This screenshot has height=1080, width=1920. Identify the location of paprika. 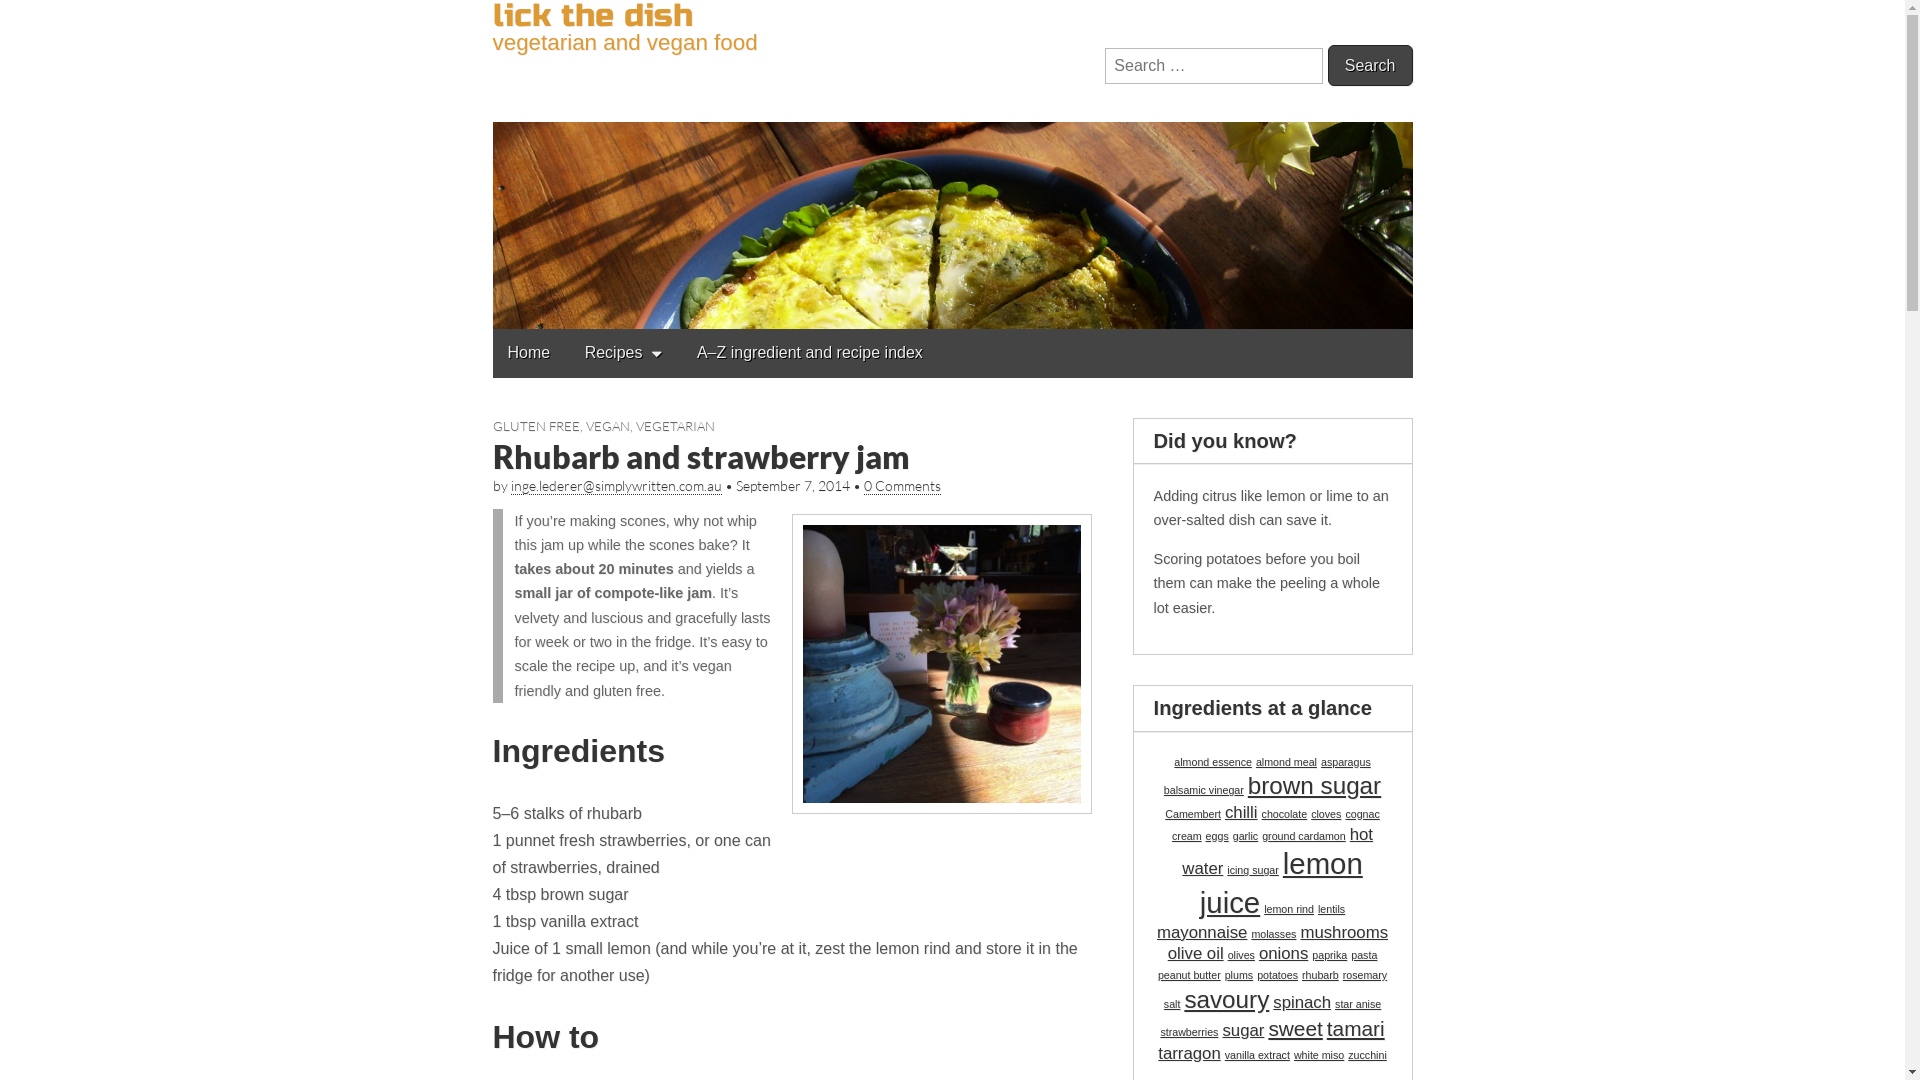
(1330, 955).